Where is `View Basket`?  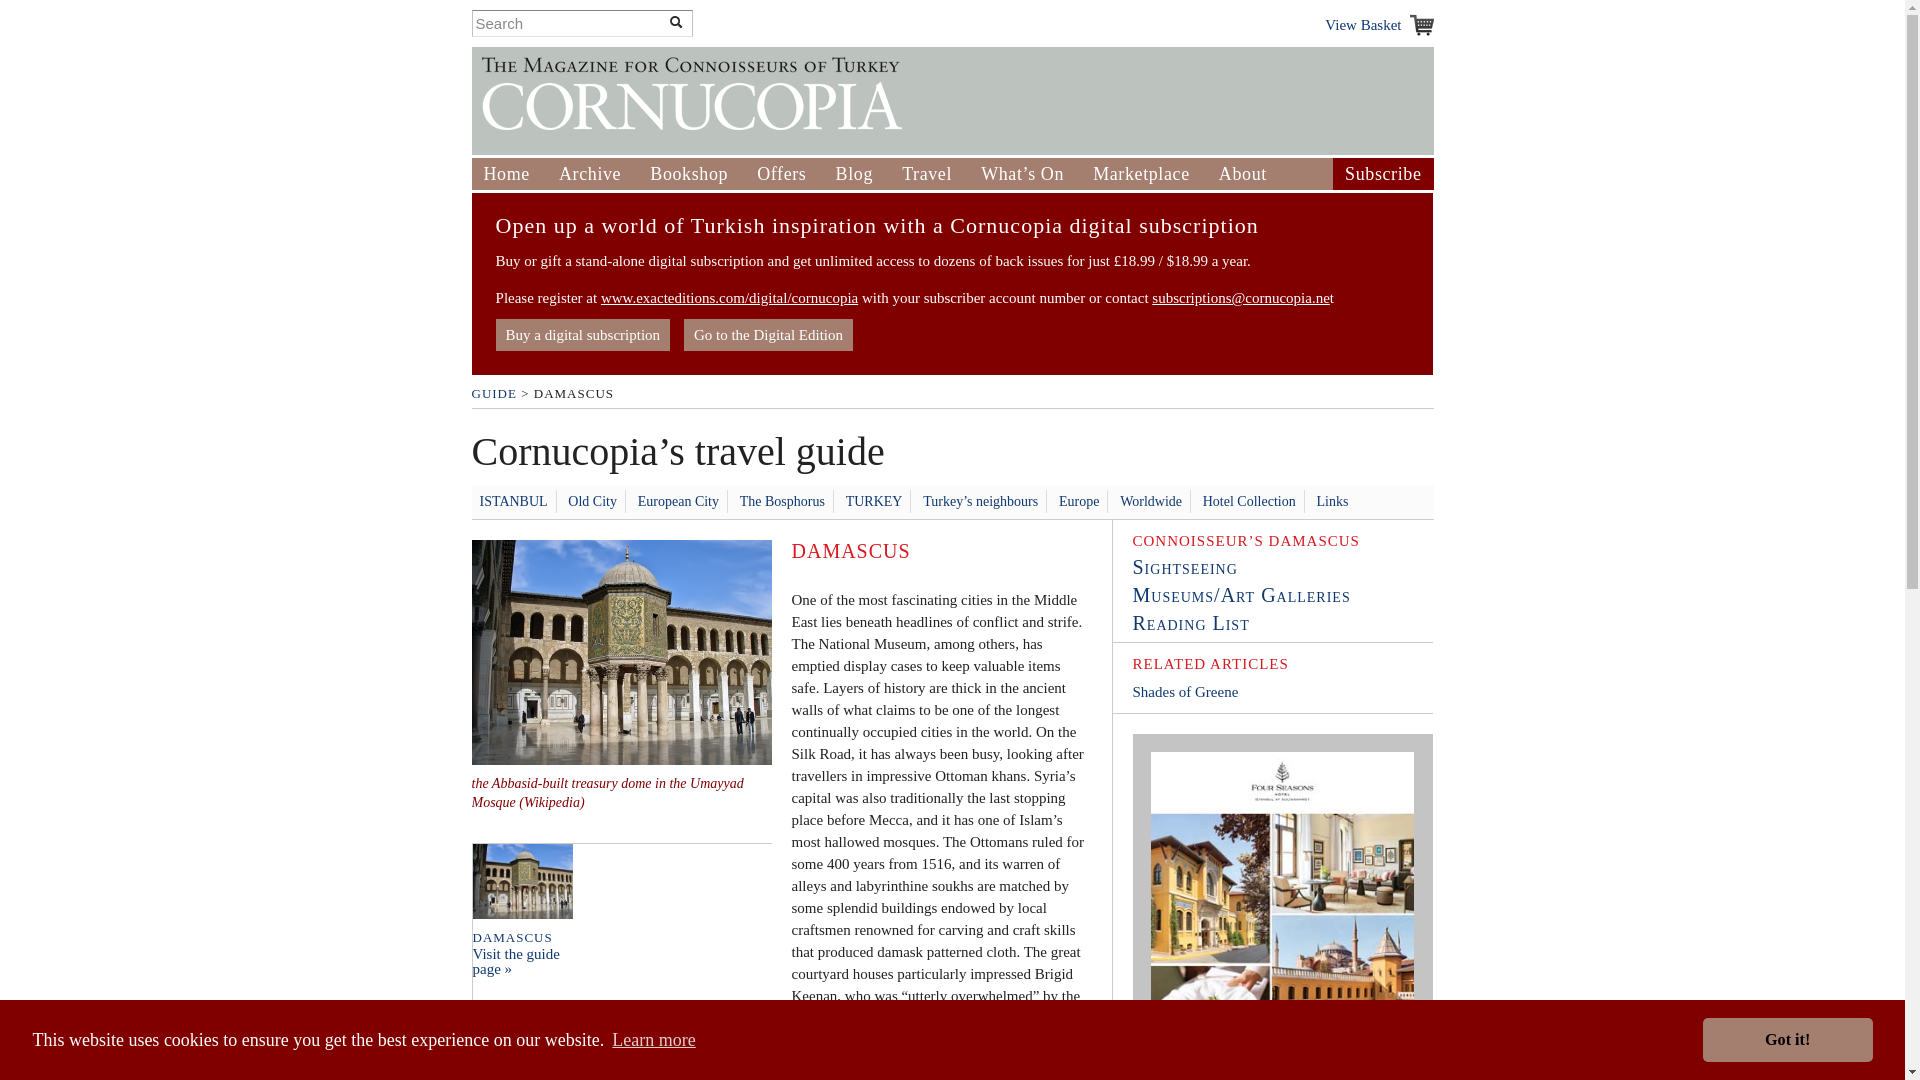
View Basket is located at coordinates (1378, 24).